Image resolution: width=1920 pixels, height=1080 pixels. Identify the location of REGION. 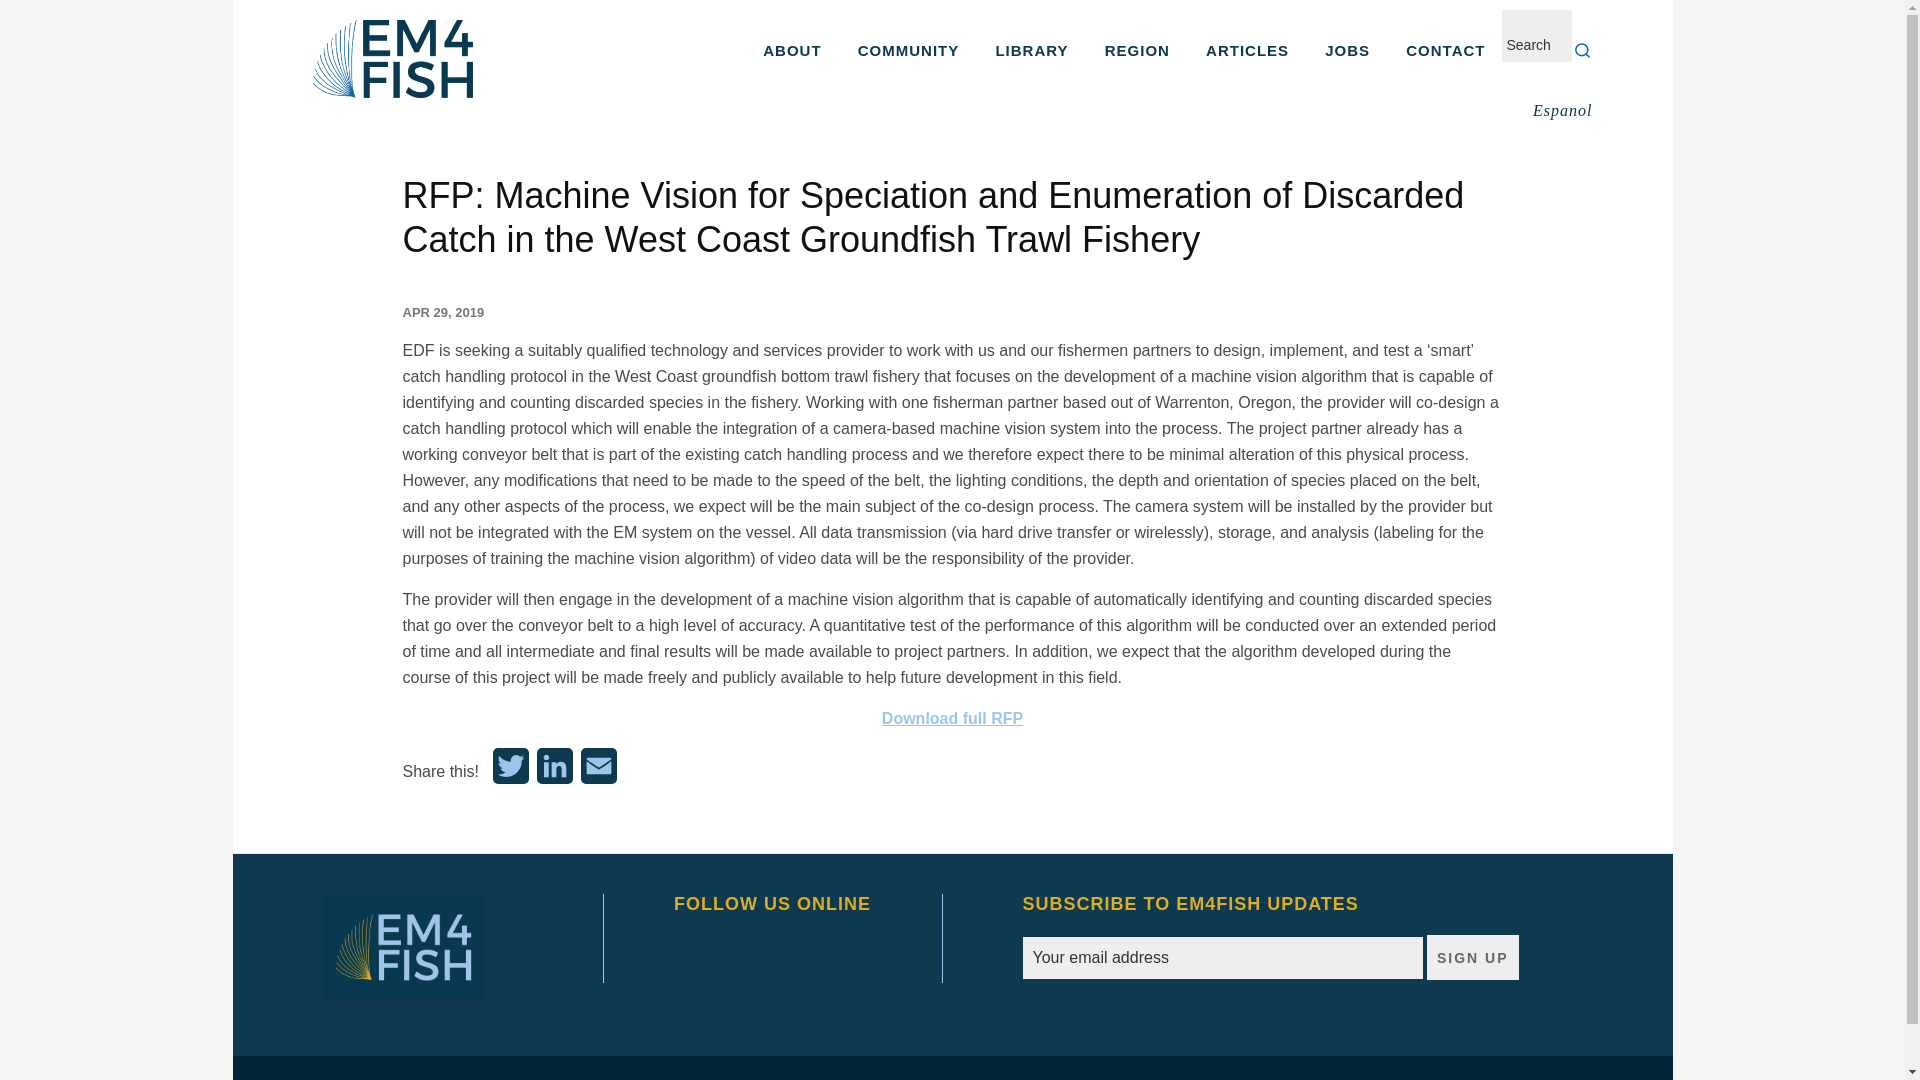
(1137, 50).